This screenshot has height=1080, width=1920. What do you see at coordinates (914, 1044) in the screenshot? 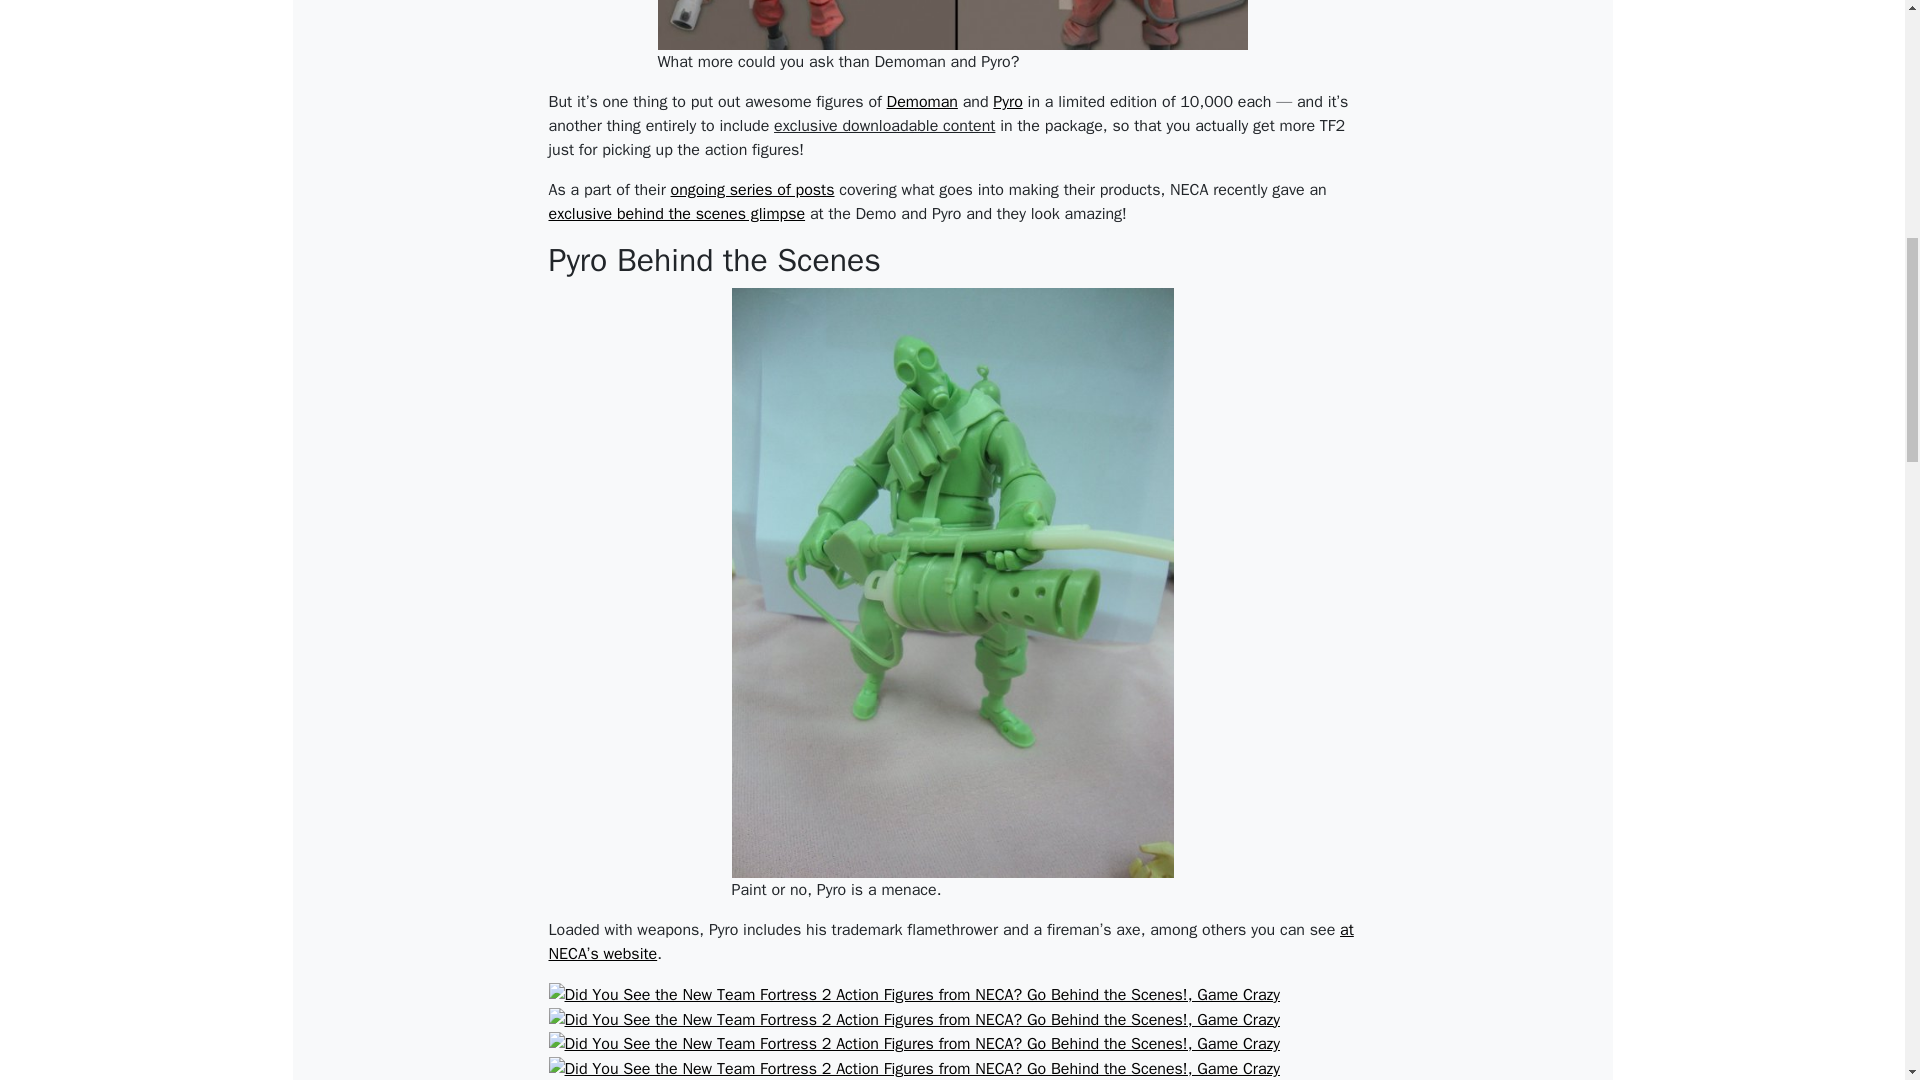
I see `NECA Team Fortress Action Figures - Pyro 5` at bounding box center [914, 1044].